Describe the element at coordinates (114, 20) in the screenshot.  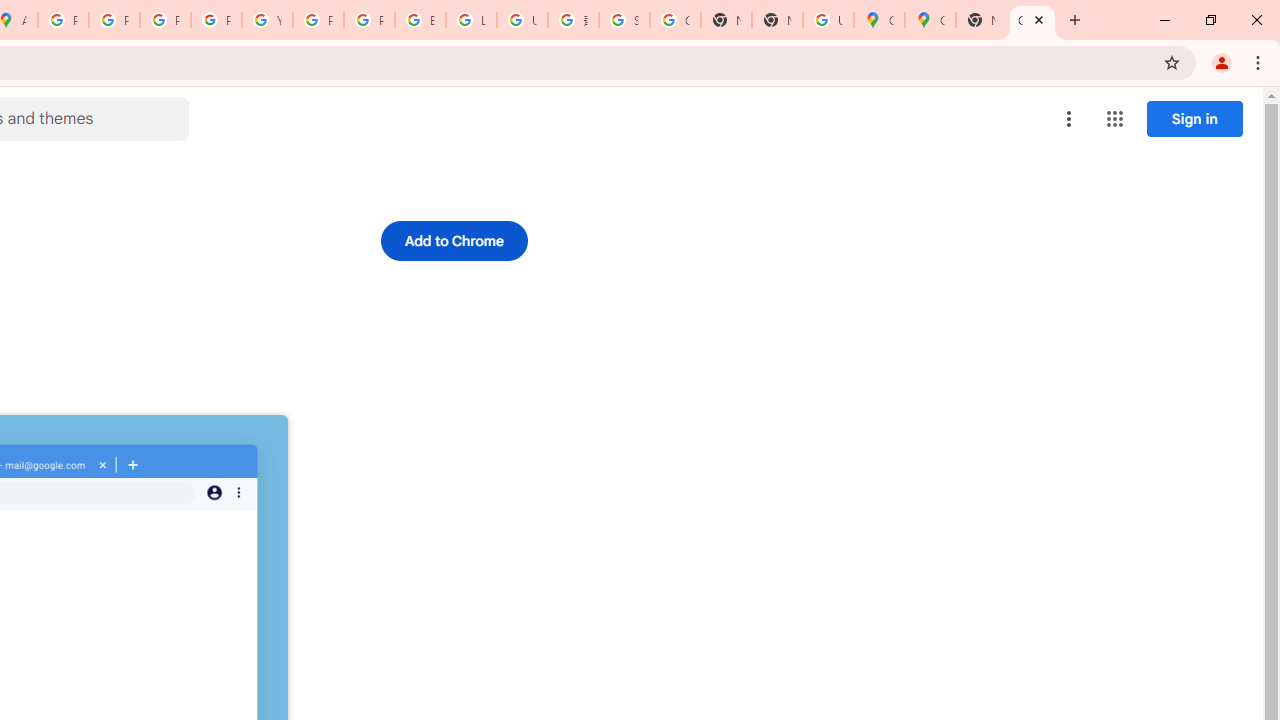
I see `Privacy Help Center - Policies Help` at that location.